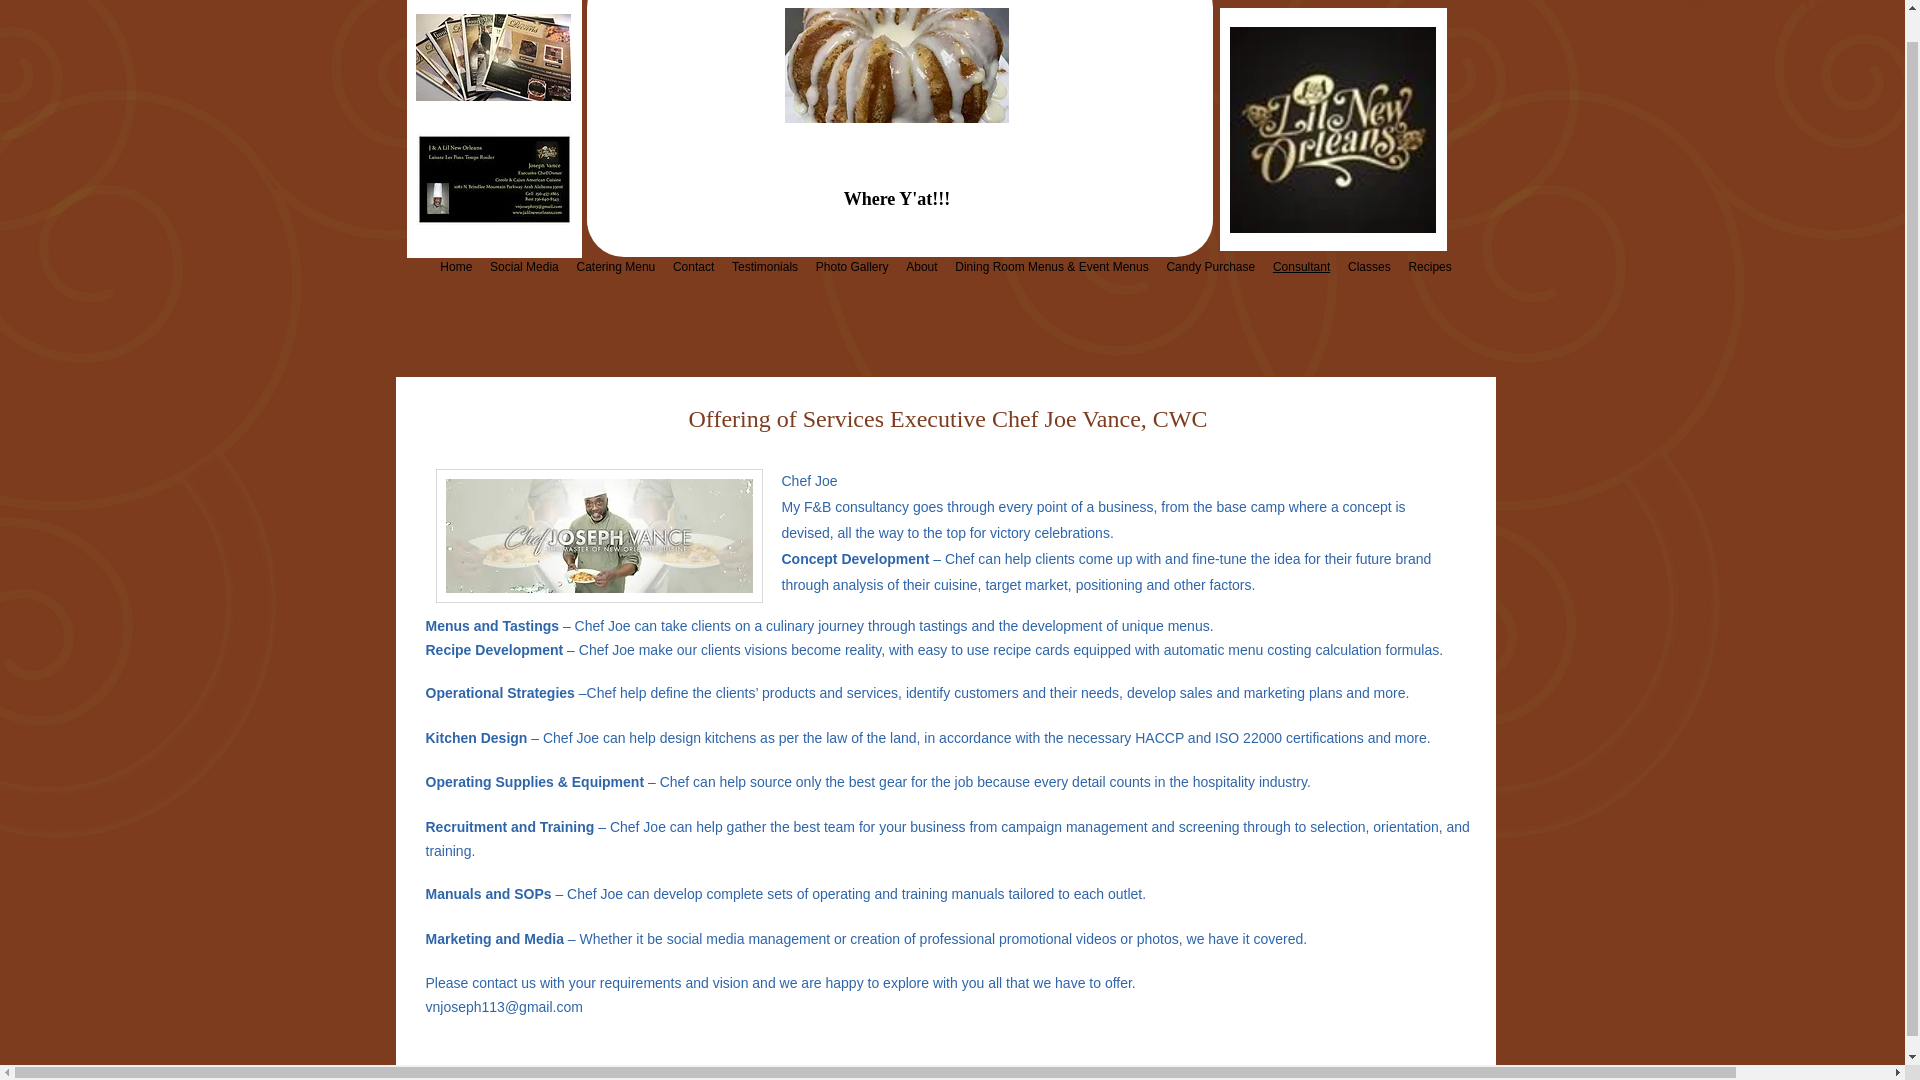 The height and width of the screenshot is (1080, 1920). Describe the element at coordinates (851, 267) in the screenshot. I see `Photo Gallery` at that location.